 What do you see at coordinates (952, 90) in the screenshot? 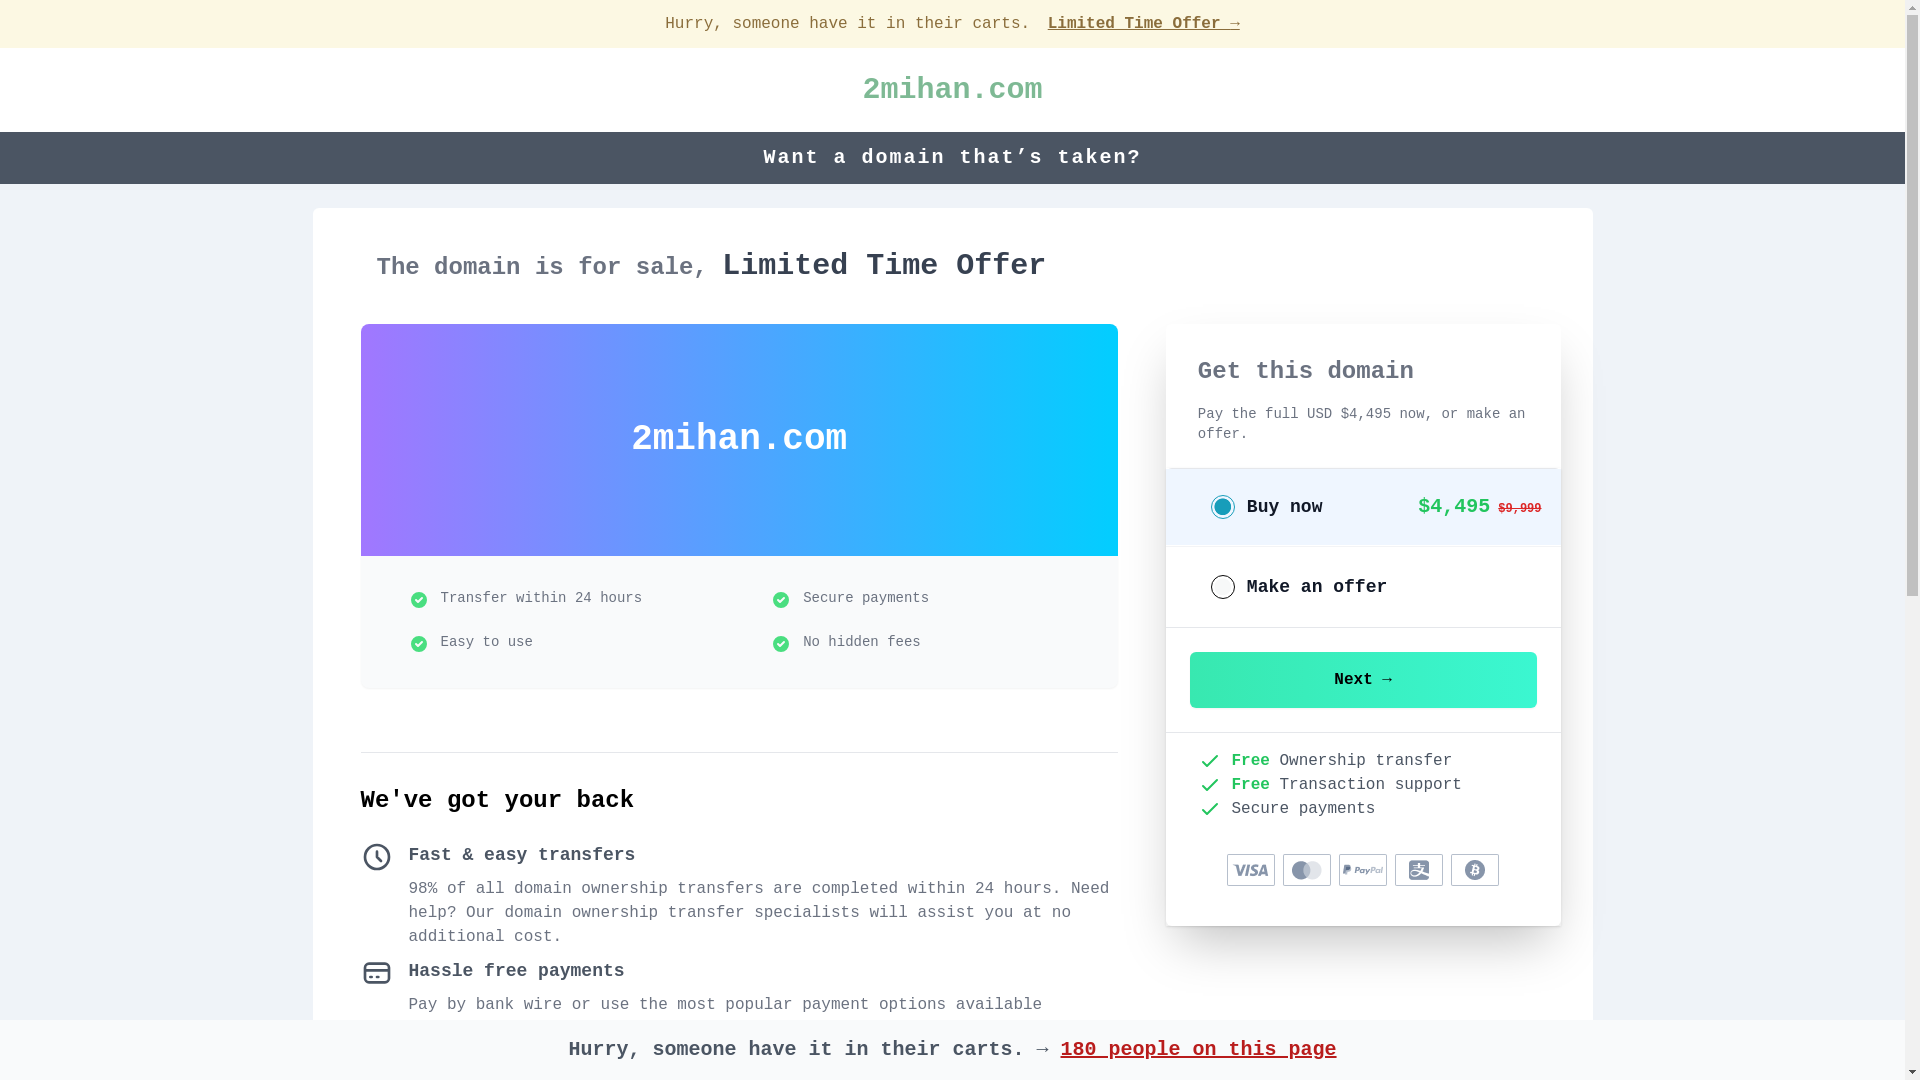
I see `2mihan.com` at bounding box center [952, 90].